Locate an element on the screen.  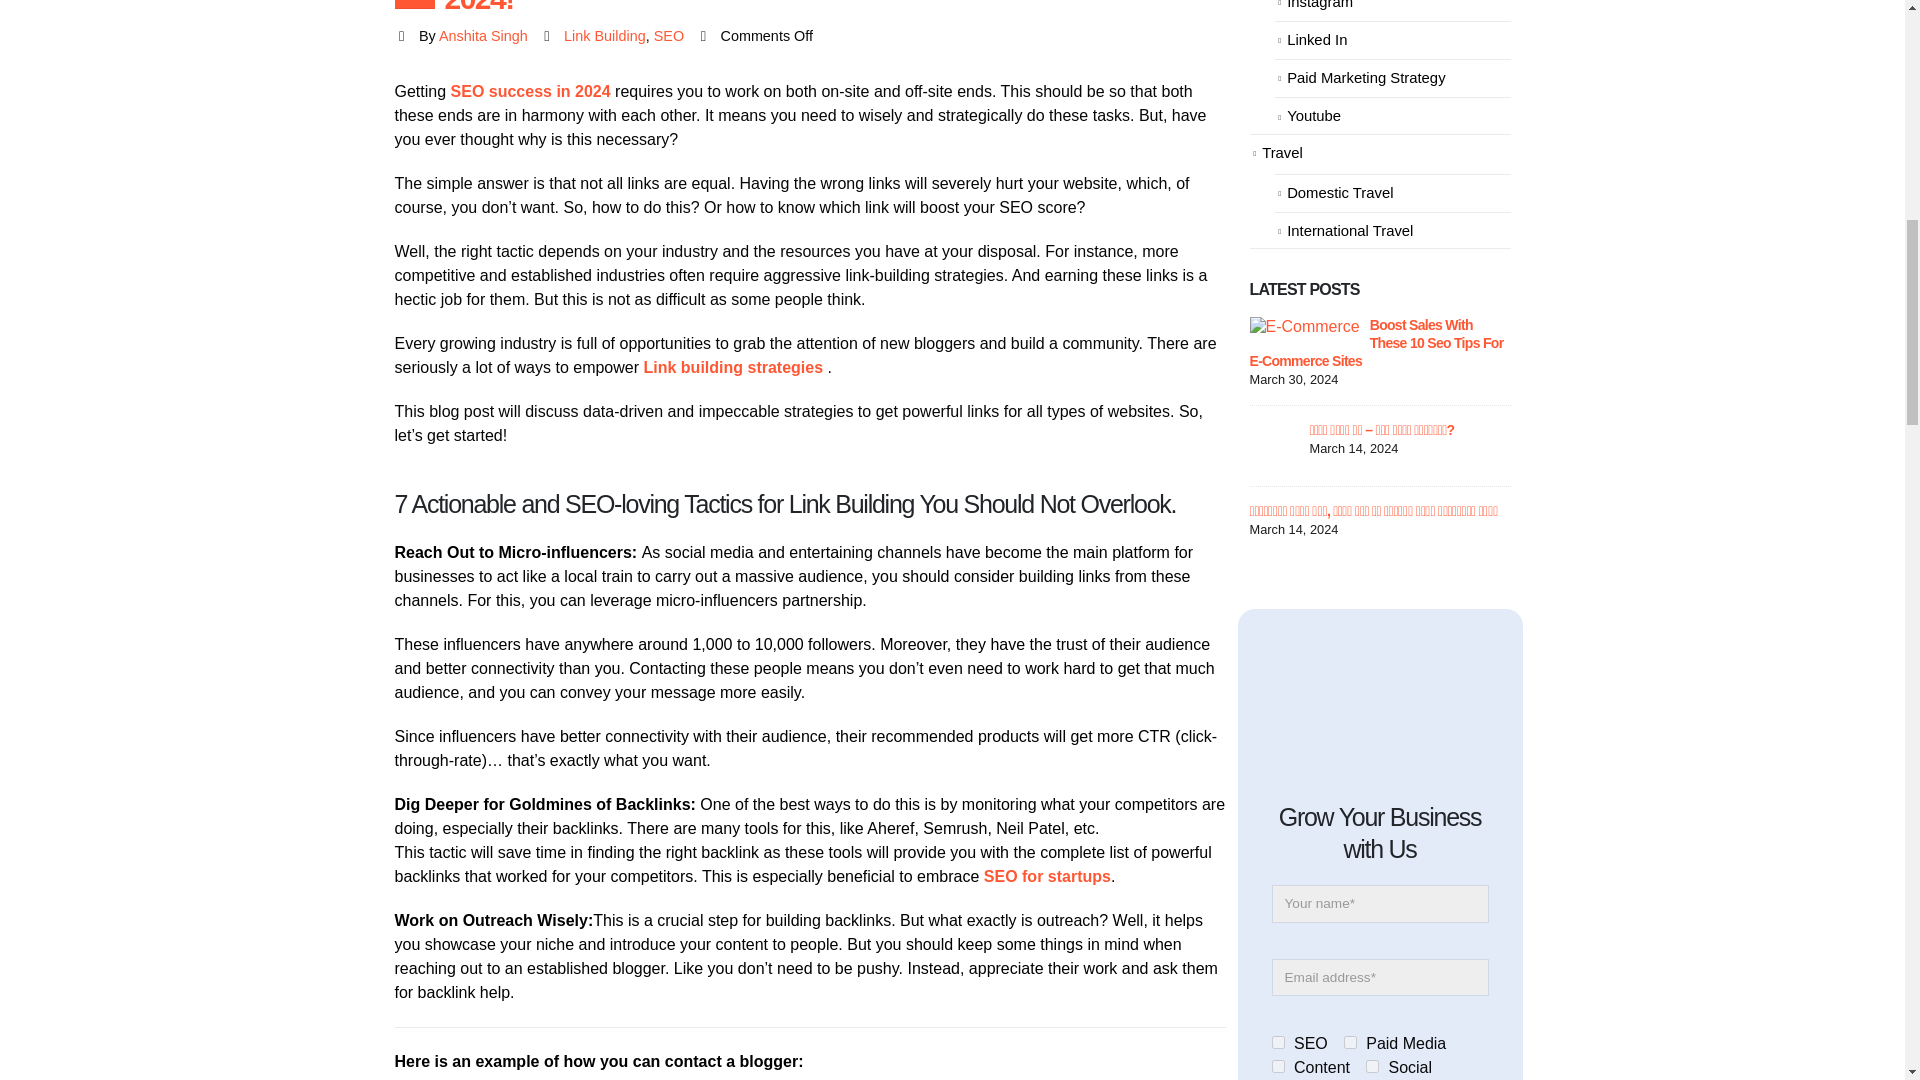
Social is located at coordinates (1372, 1066).